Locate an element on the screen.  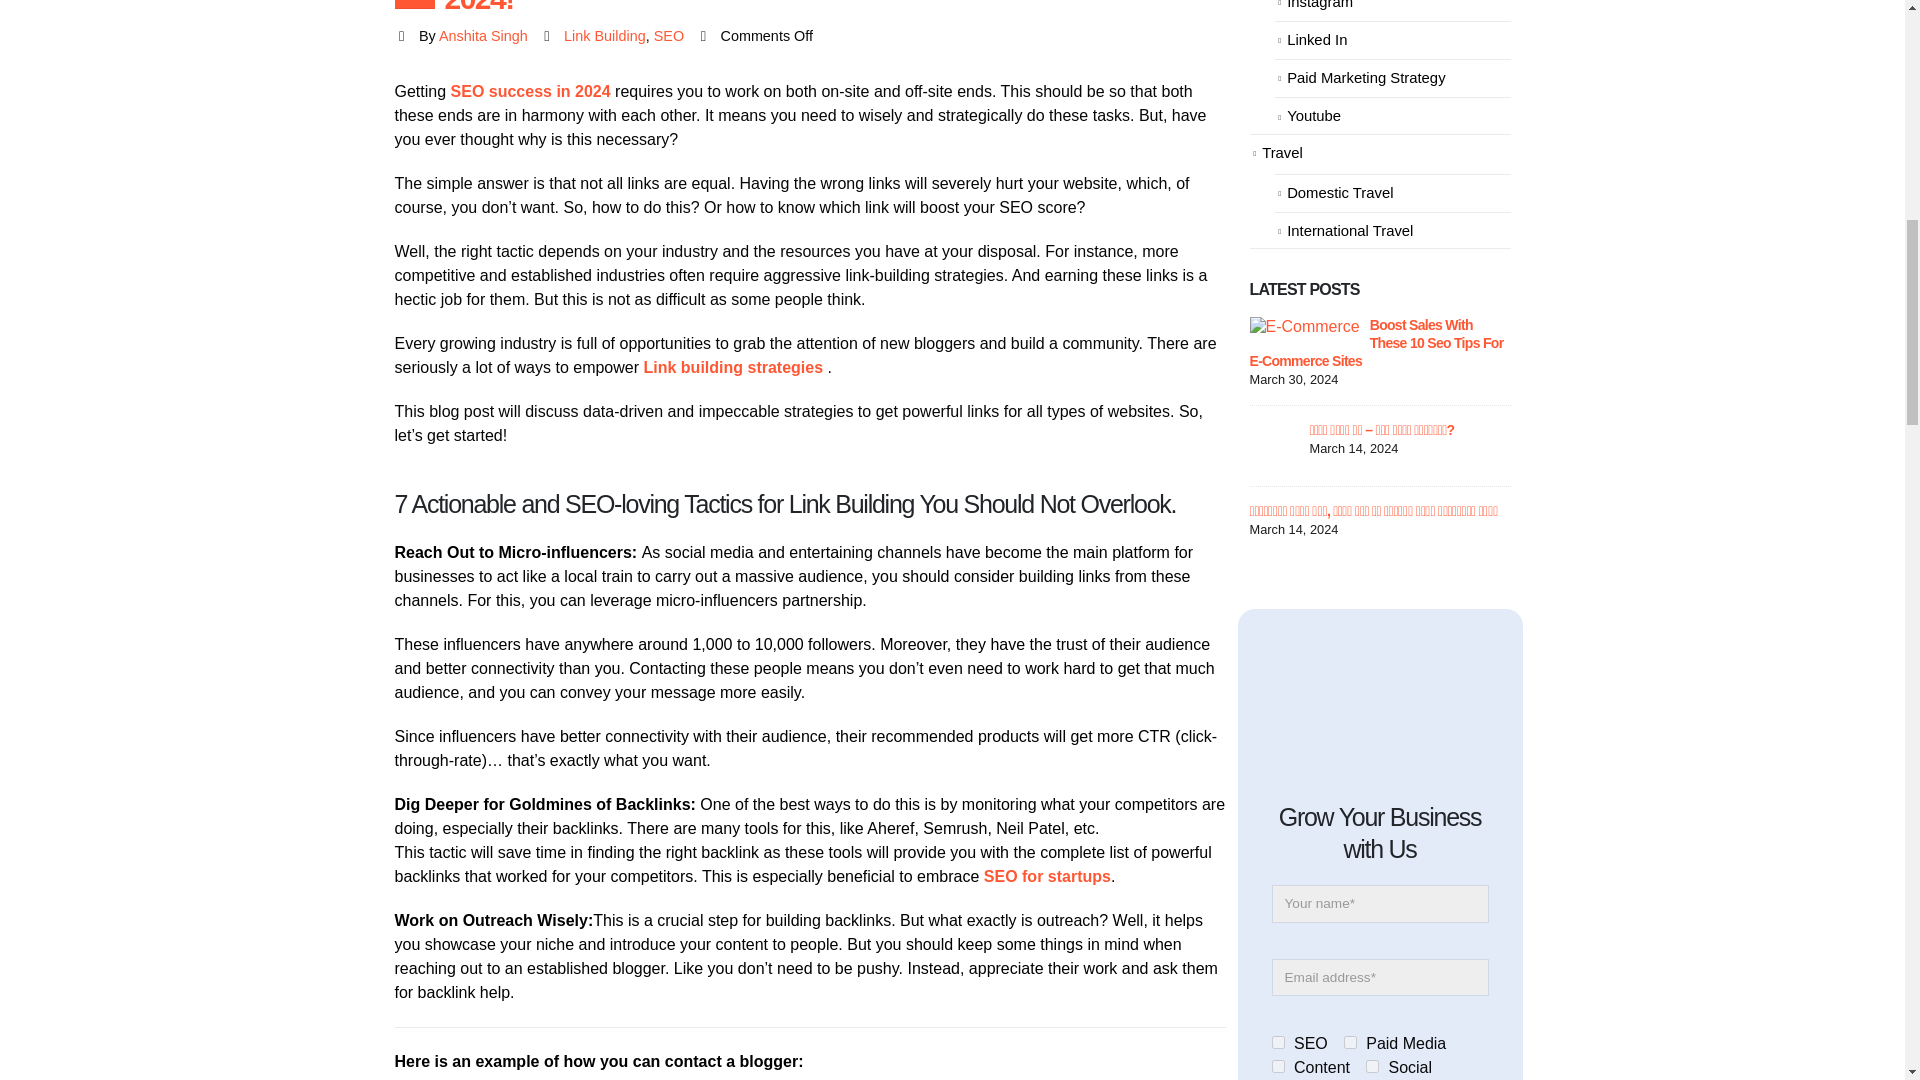
Social is located at coordinates (1372, 1066).